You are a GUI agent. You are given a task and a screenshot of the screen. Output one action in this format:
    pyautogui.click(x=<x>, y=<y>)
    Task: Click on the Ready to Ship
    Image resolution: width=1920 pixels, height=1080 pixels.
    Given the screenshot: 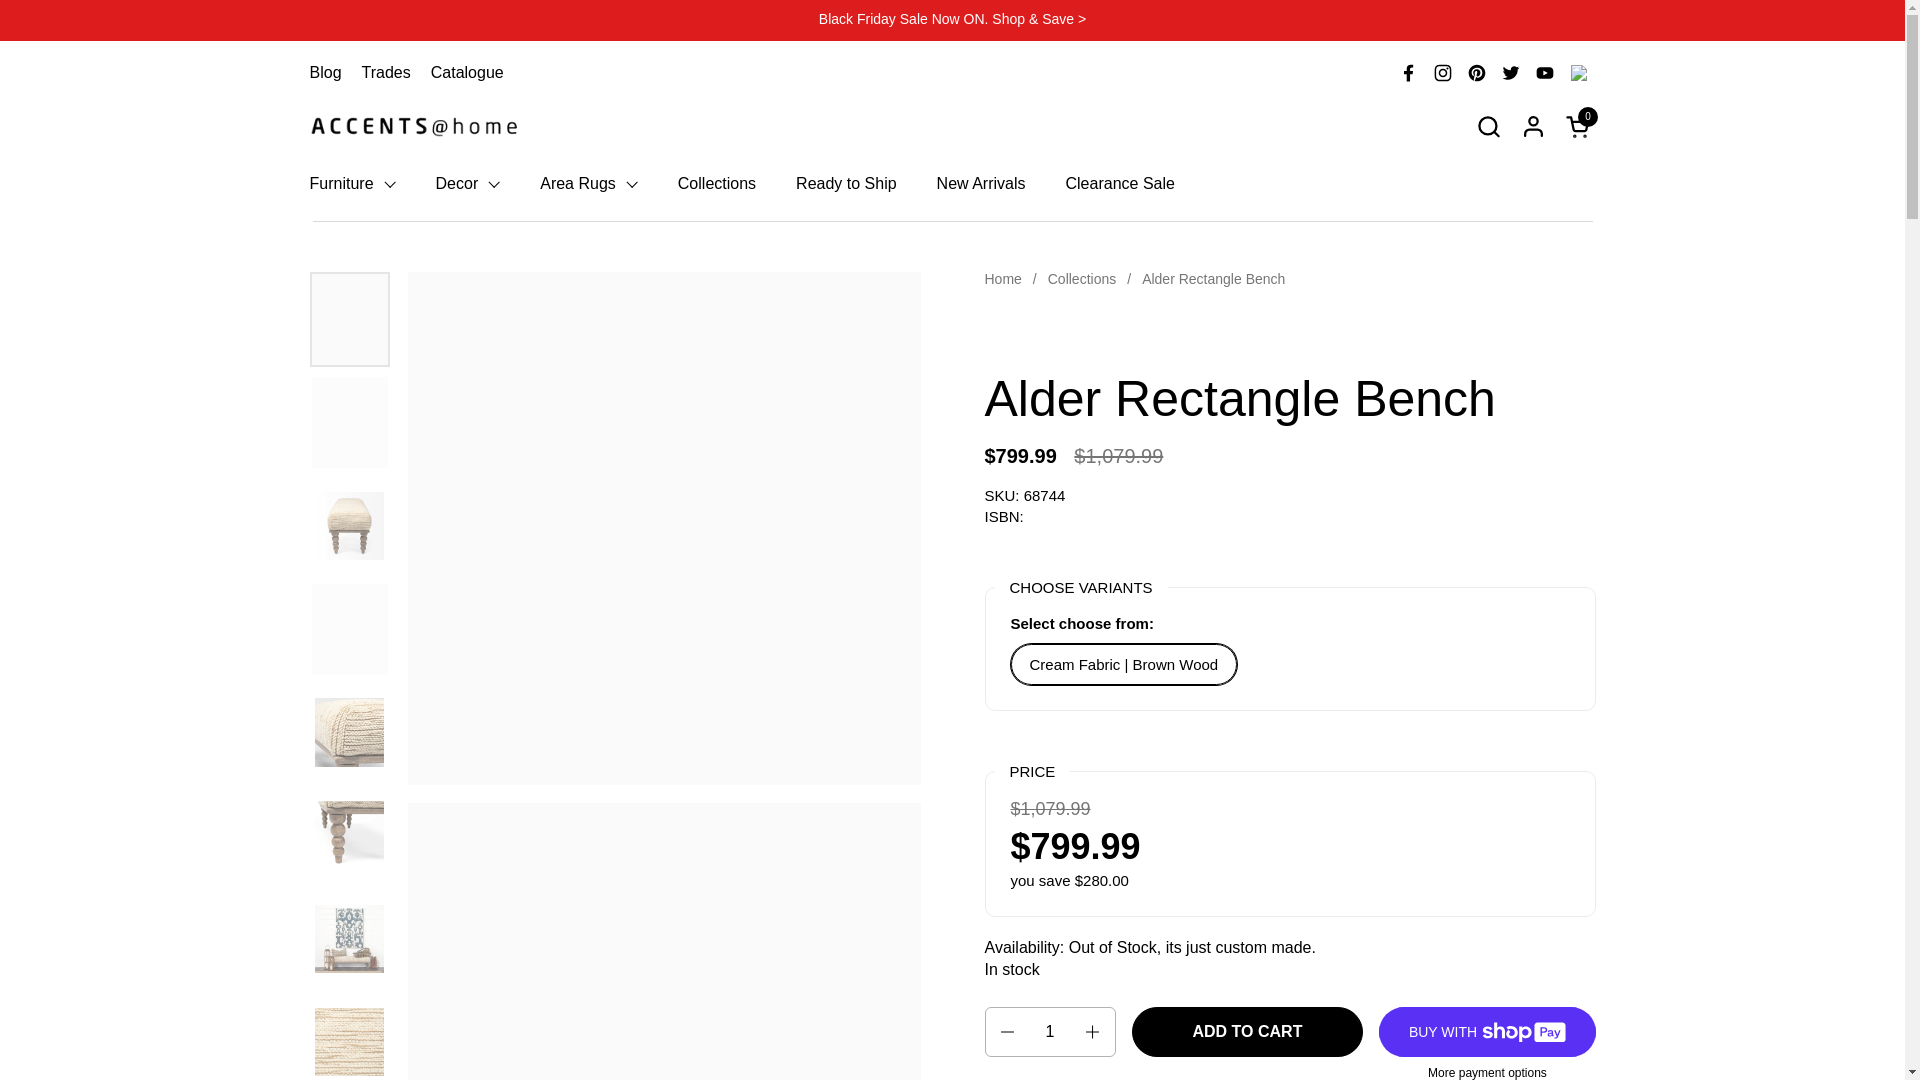 What is the action you would take?
    pyautogui.click(x=846, y=184)
    